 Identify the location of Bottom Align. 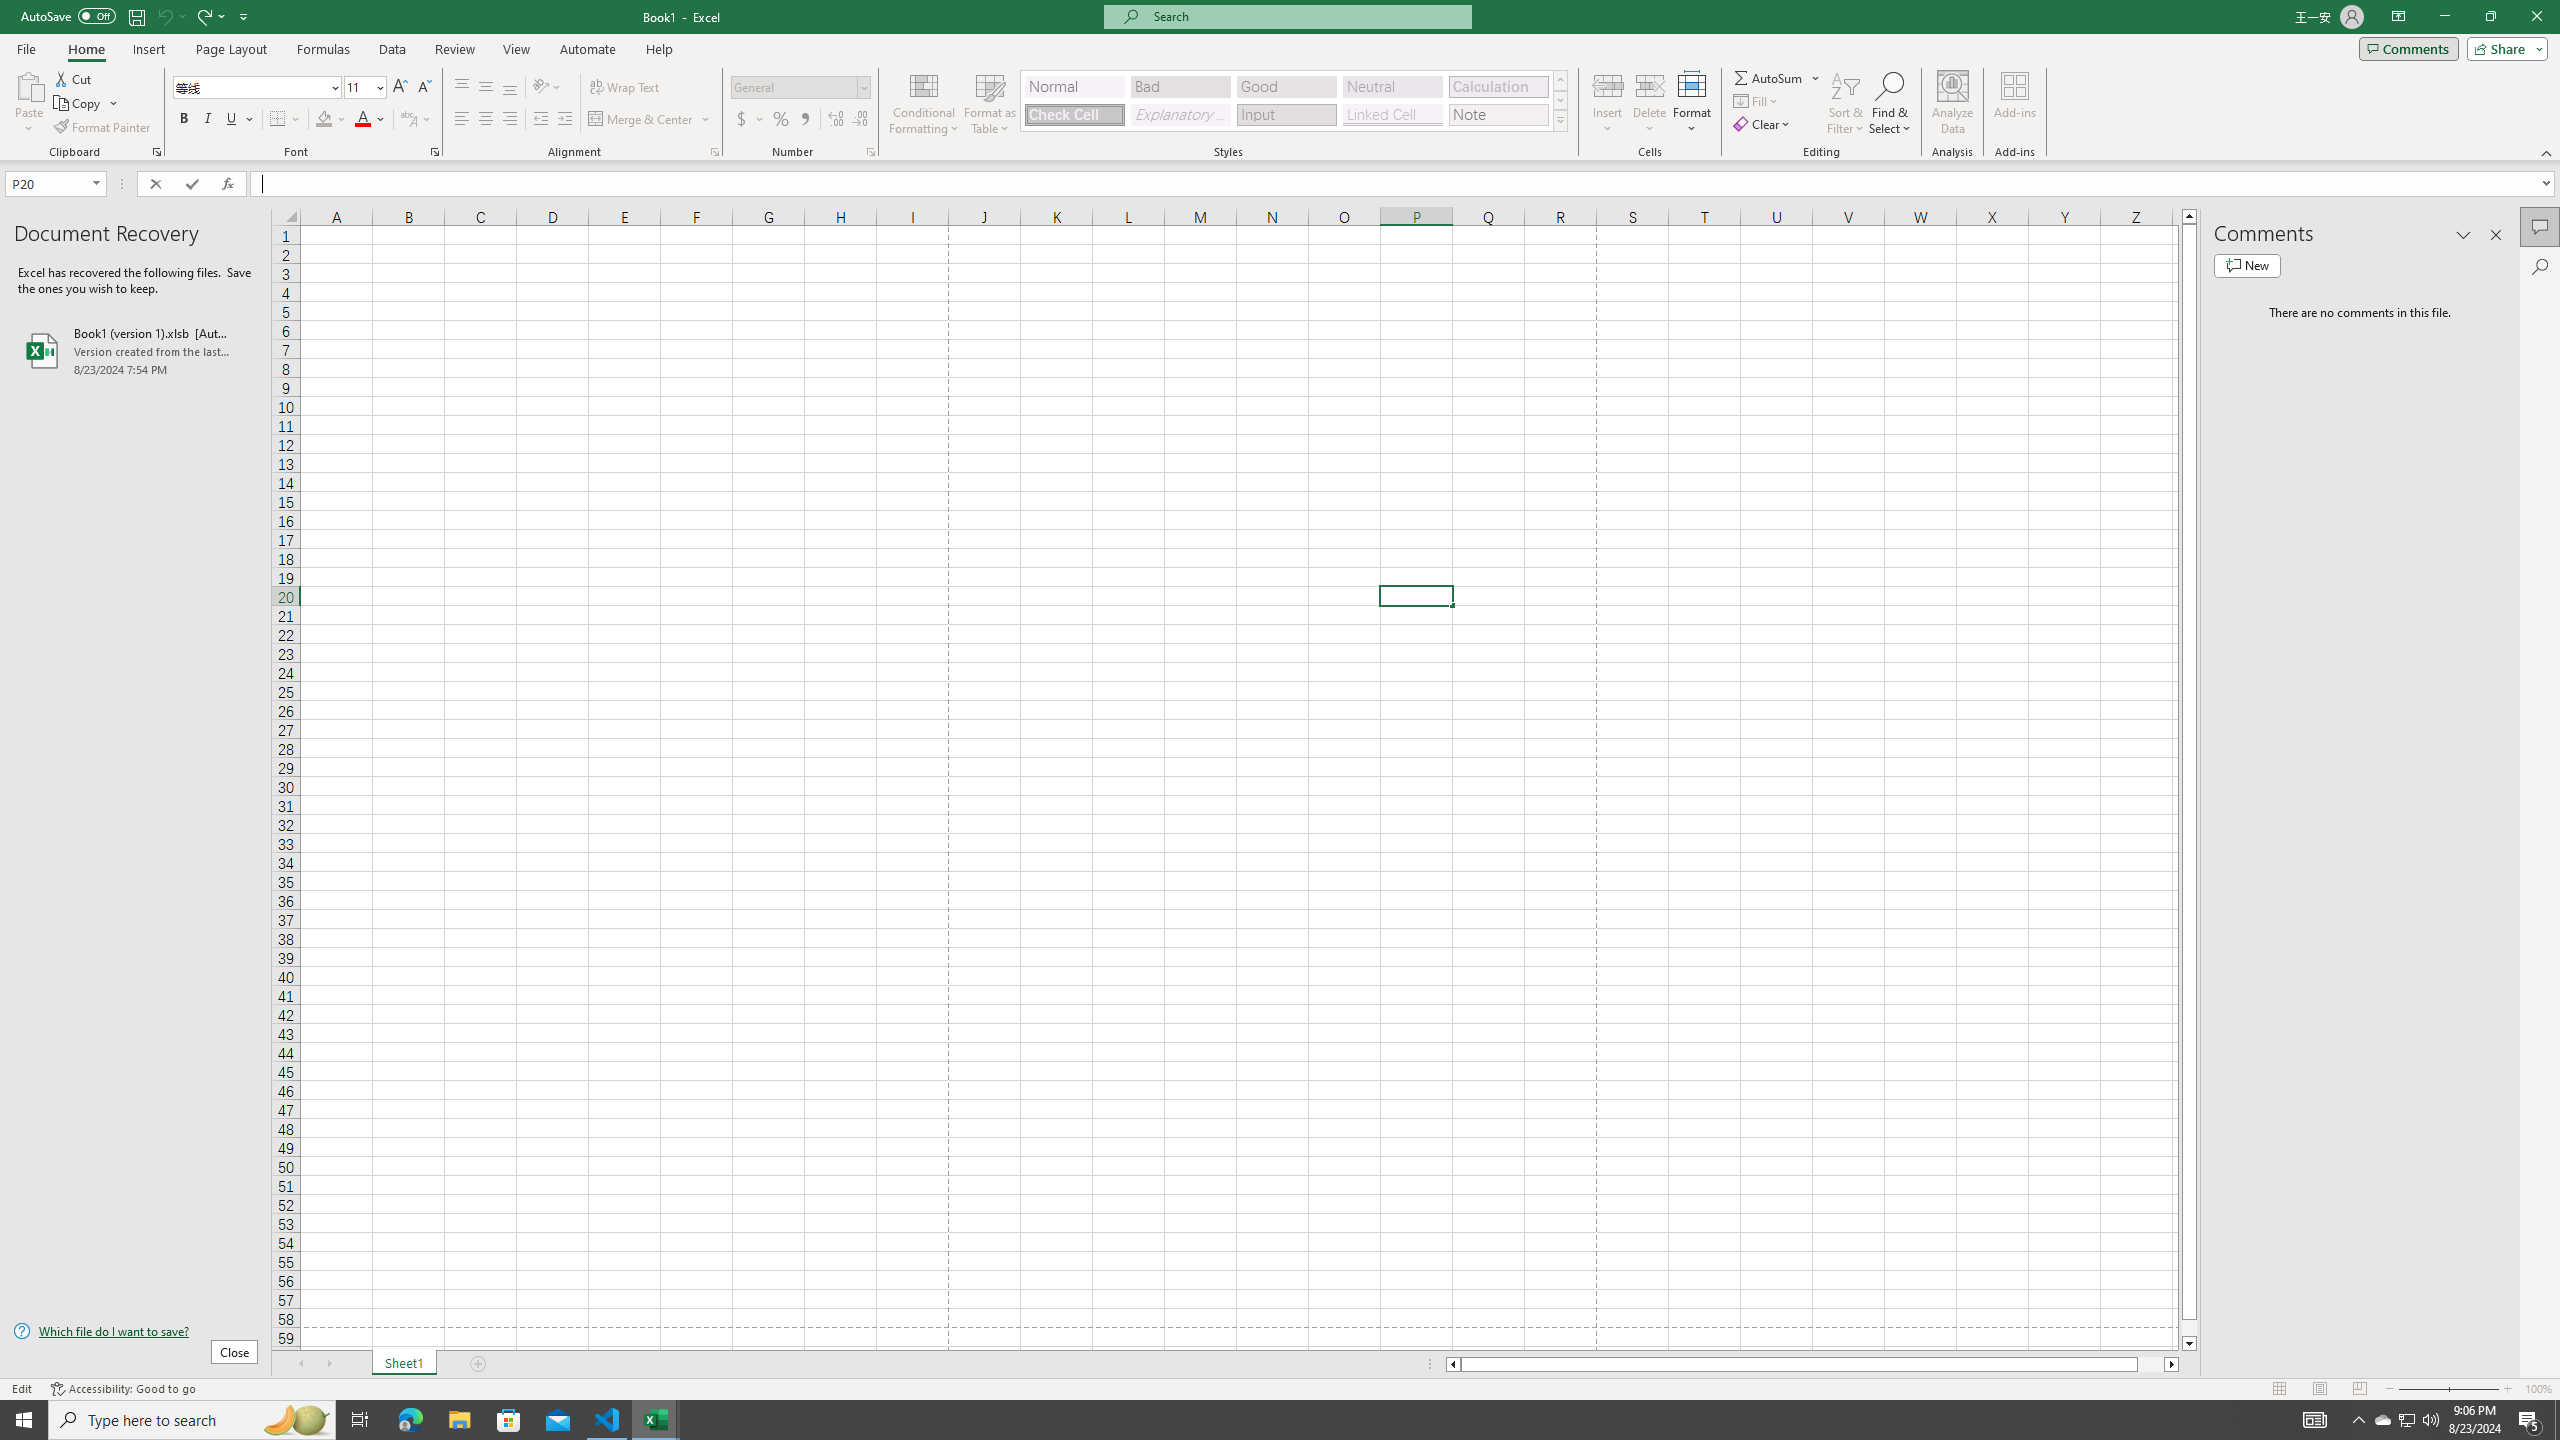
(510, 88).